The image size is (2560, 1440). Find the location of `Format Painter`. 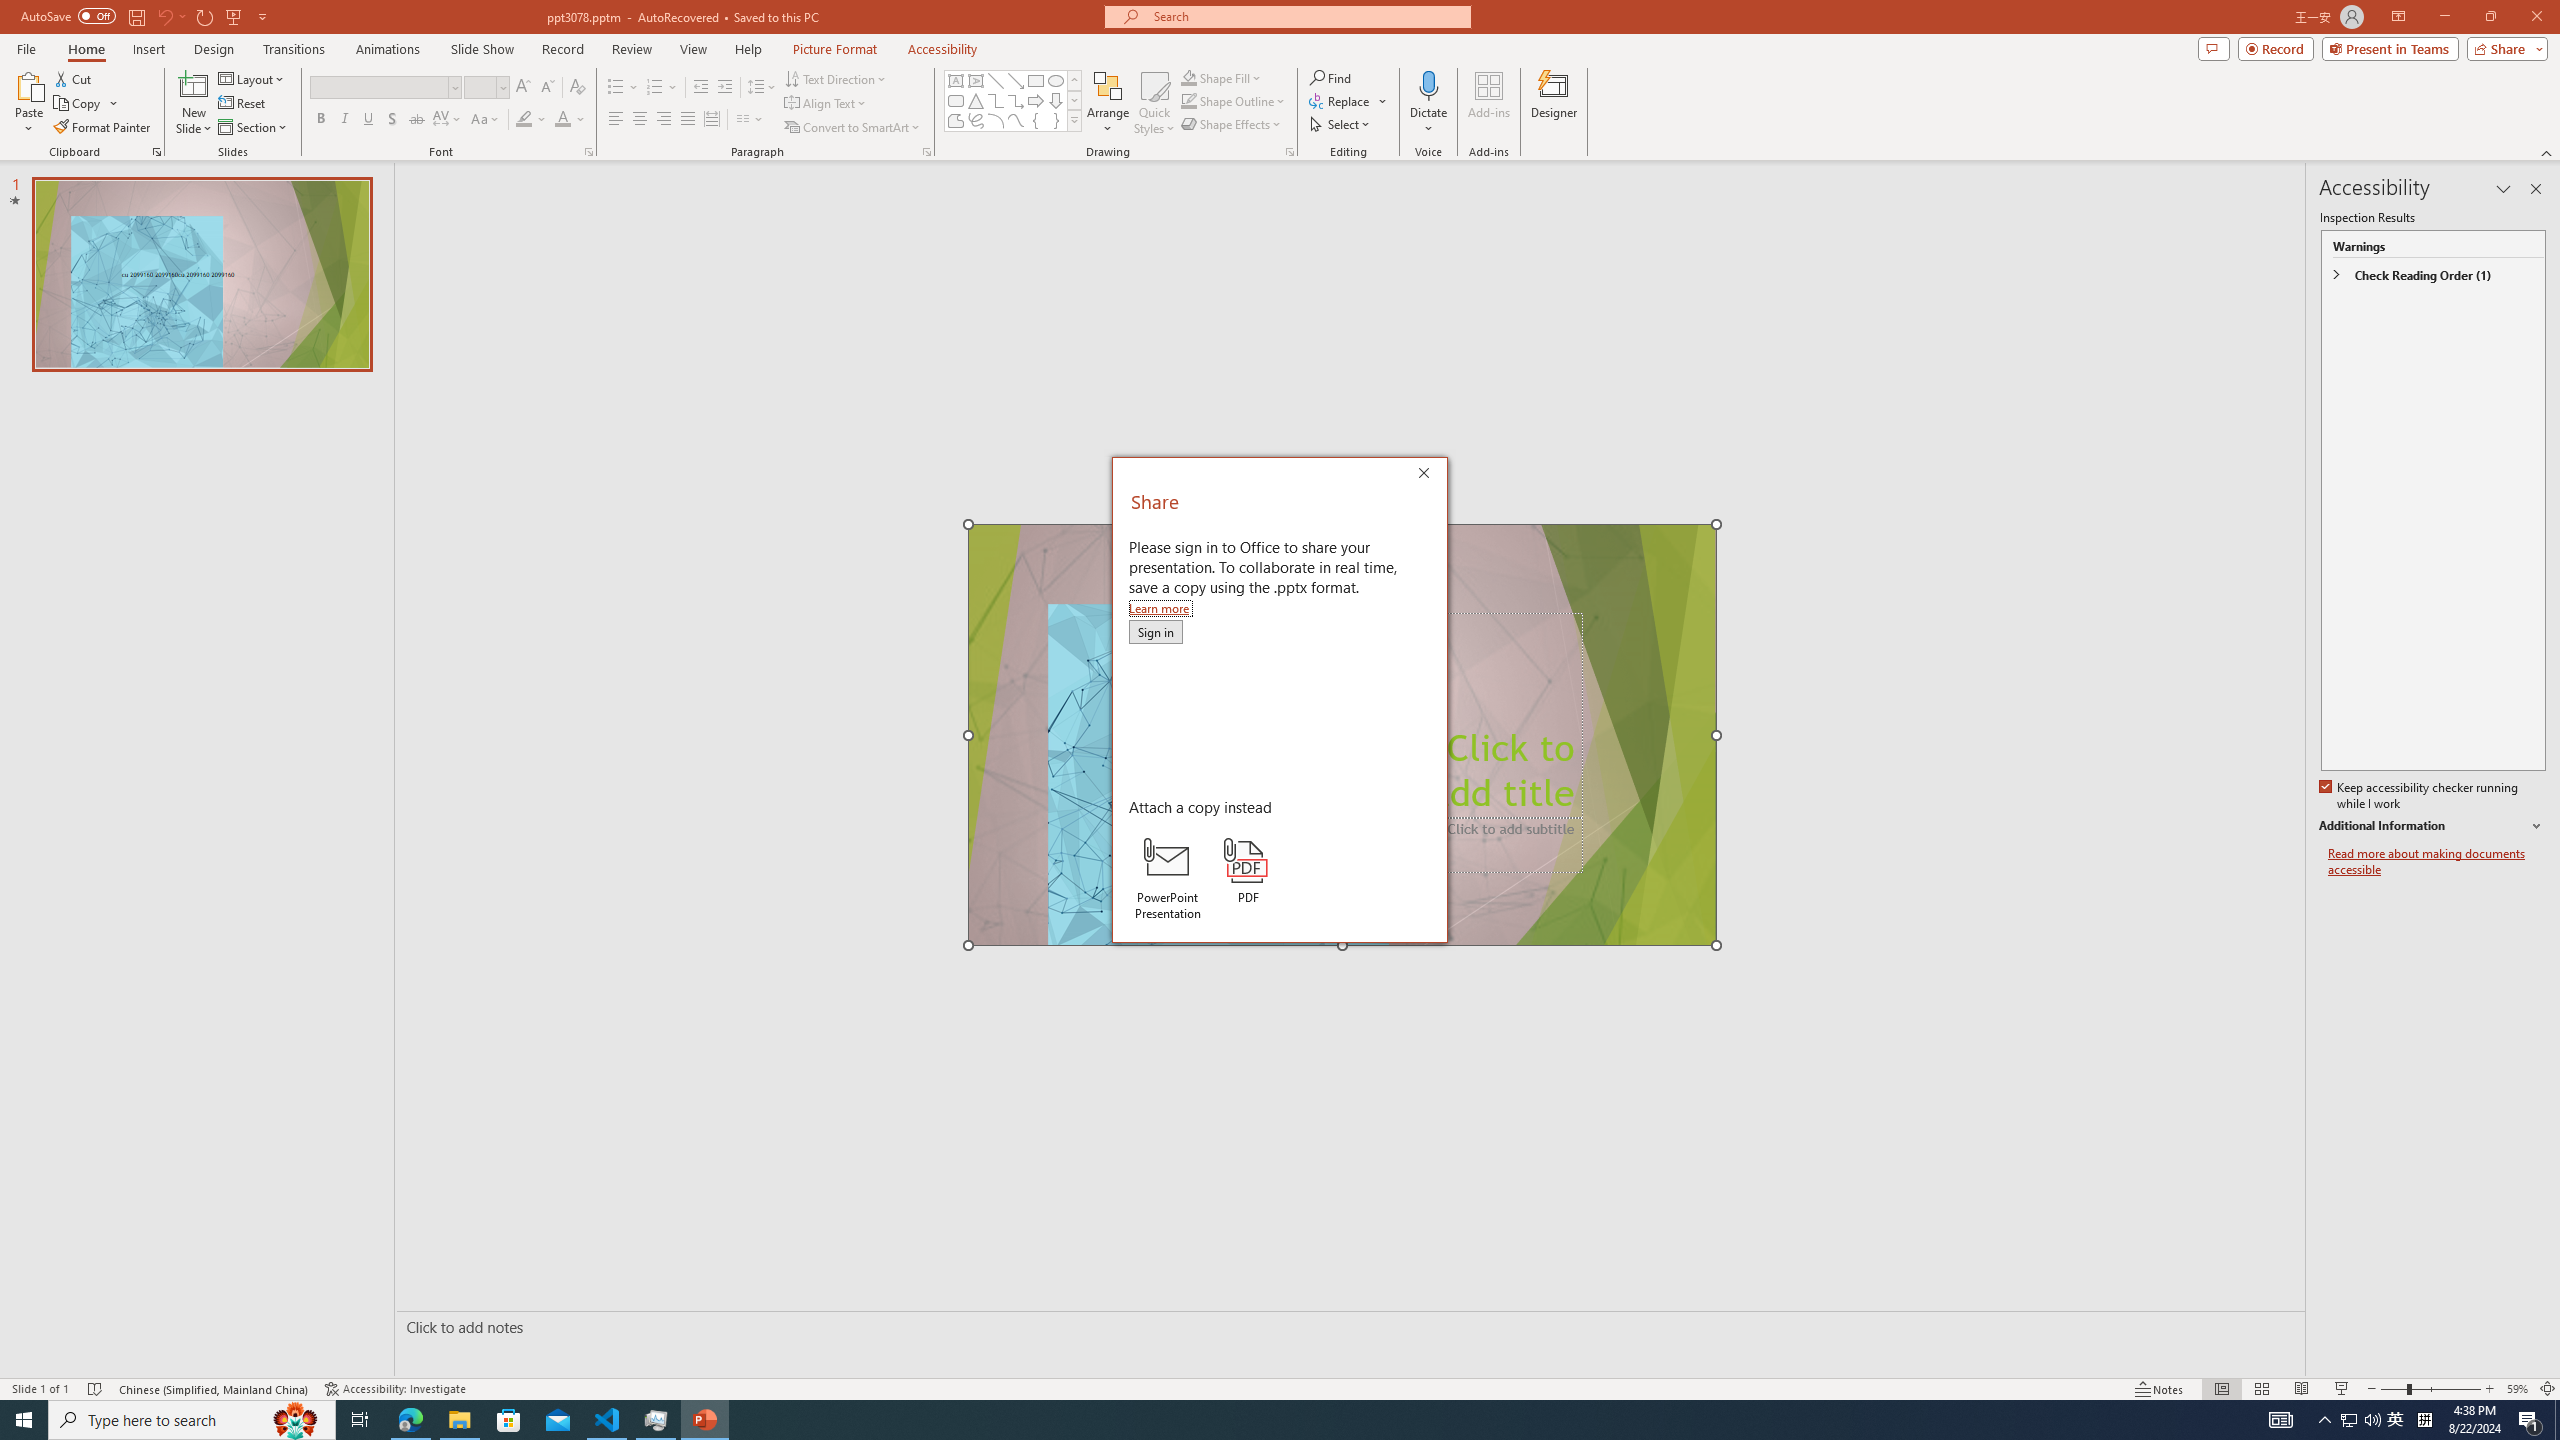

Format Painter is located at coordinates (104, 128).